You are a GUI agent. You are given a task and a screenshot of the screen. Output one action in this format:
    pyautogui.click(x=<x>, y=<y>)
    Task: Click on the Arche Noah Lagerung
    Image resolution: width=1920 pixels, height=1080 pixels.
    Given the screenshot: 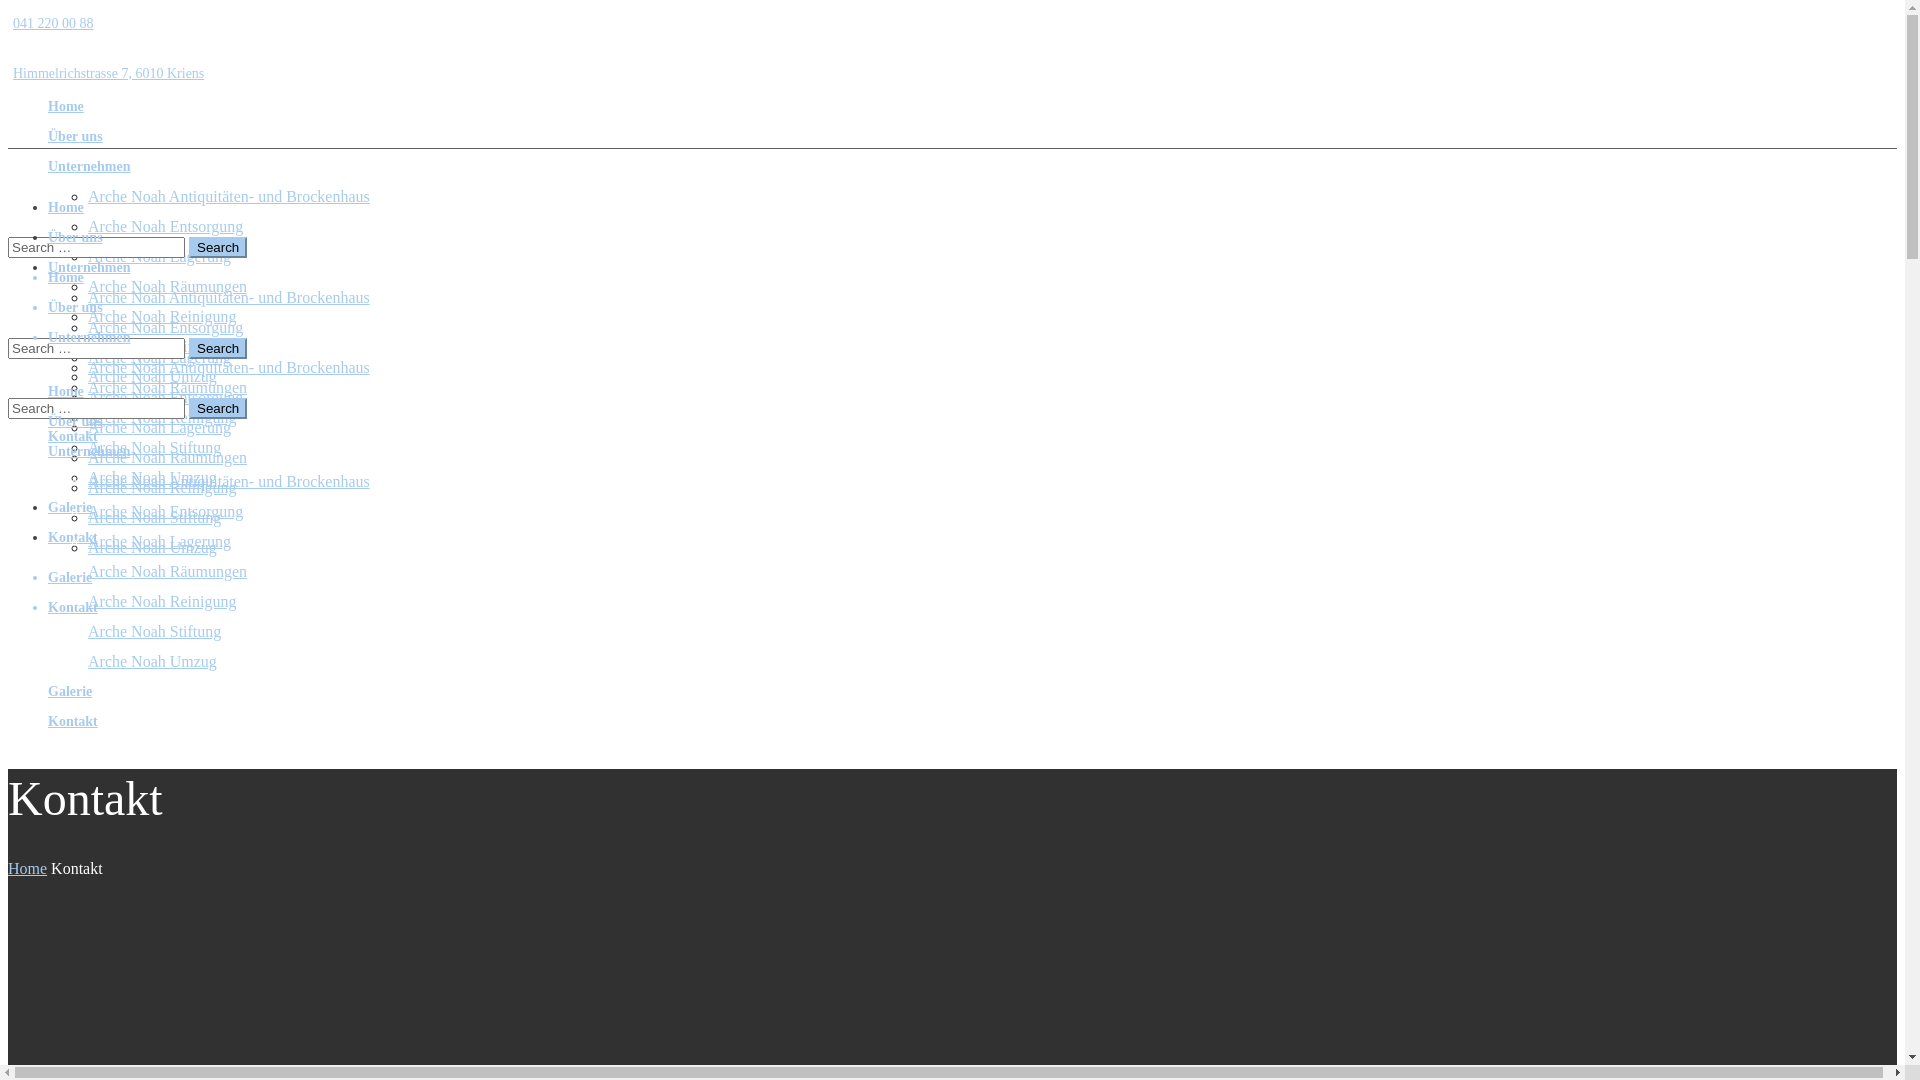 What is the action you would take?
    pyautogui.click(x=160, y=428)
    